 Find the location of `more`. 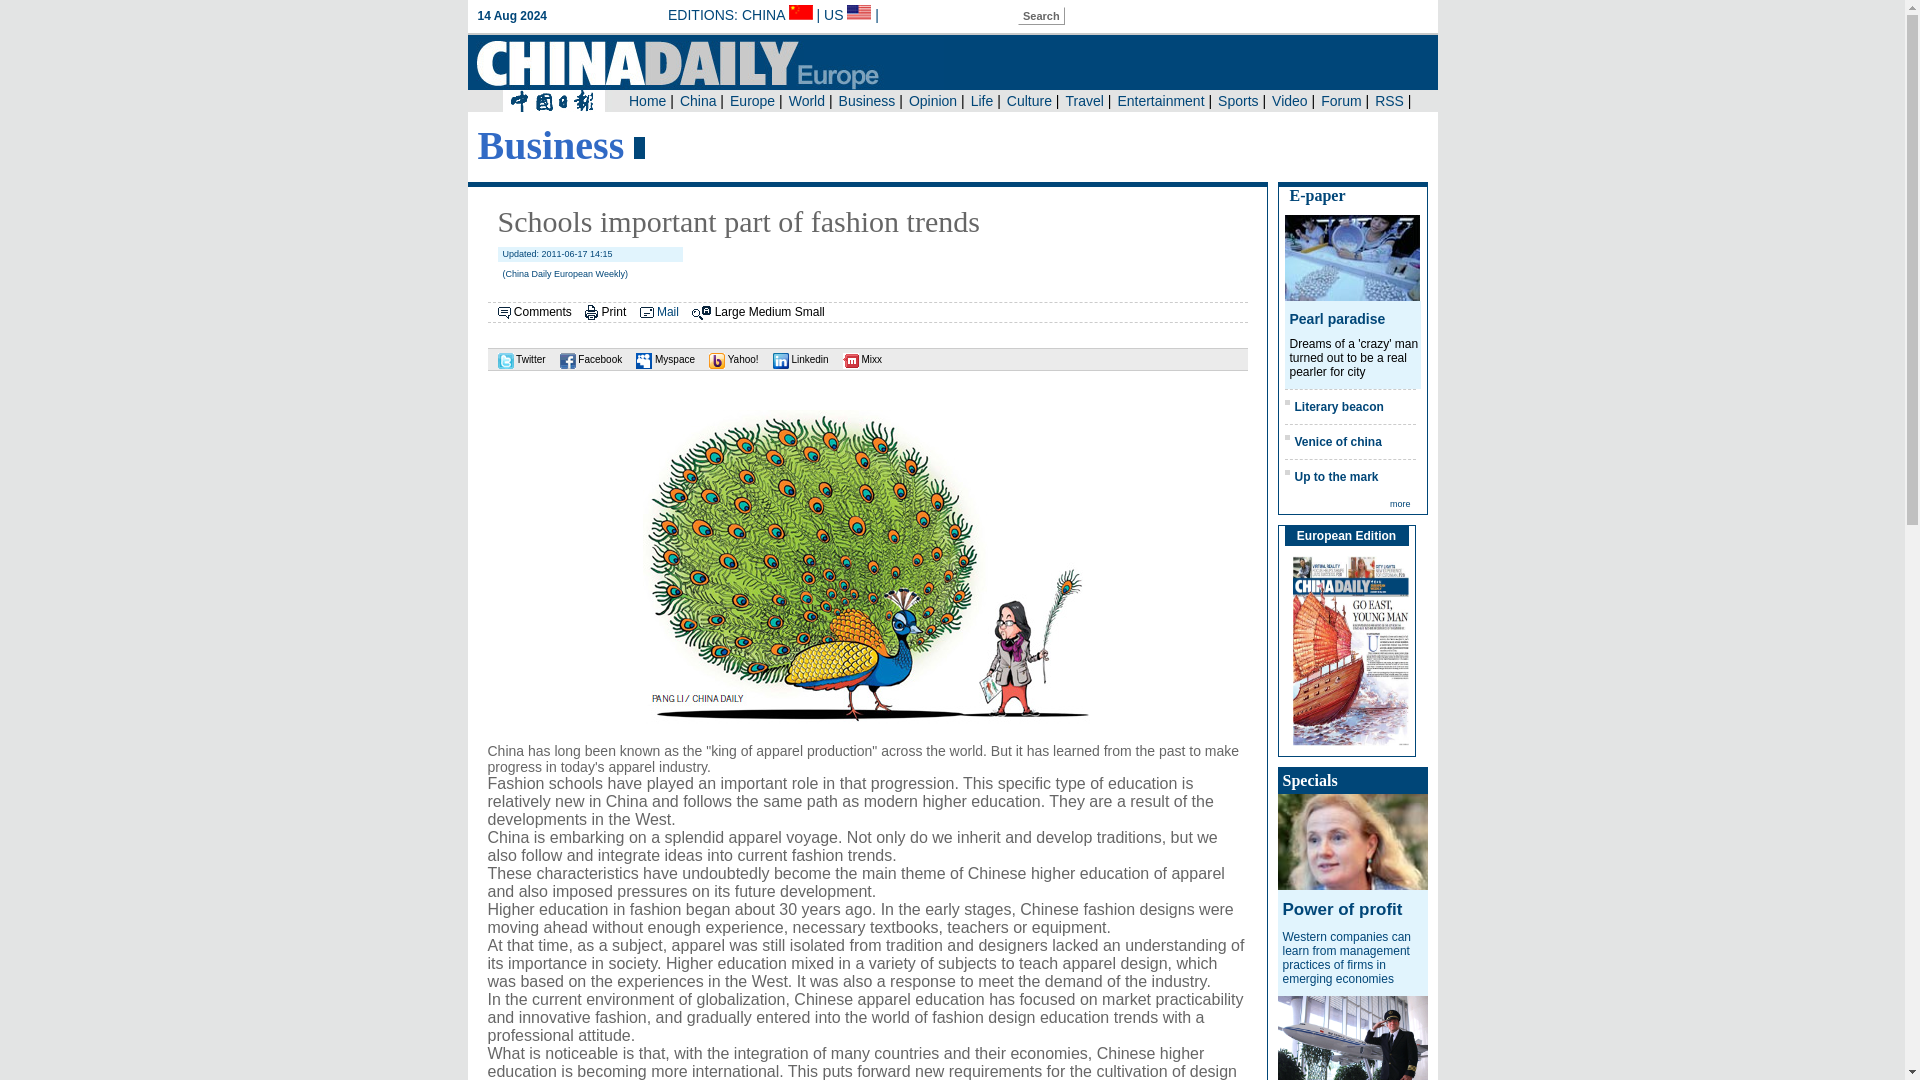

more is located at coordinates (1400, 503).